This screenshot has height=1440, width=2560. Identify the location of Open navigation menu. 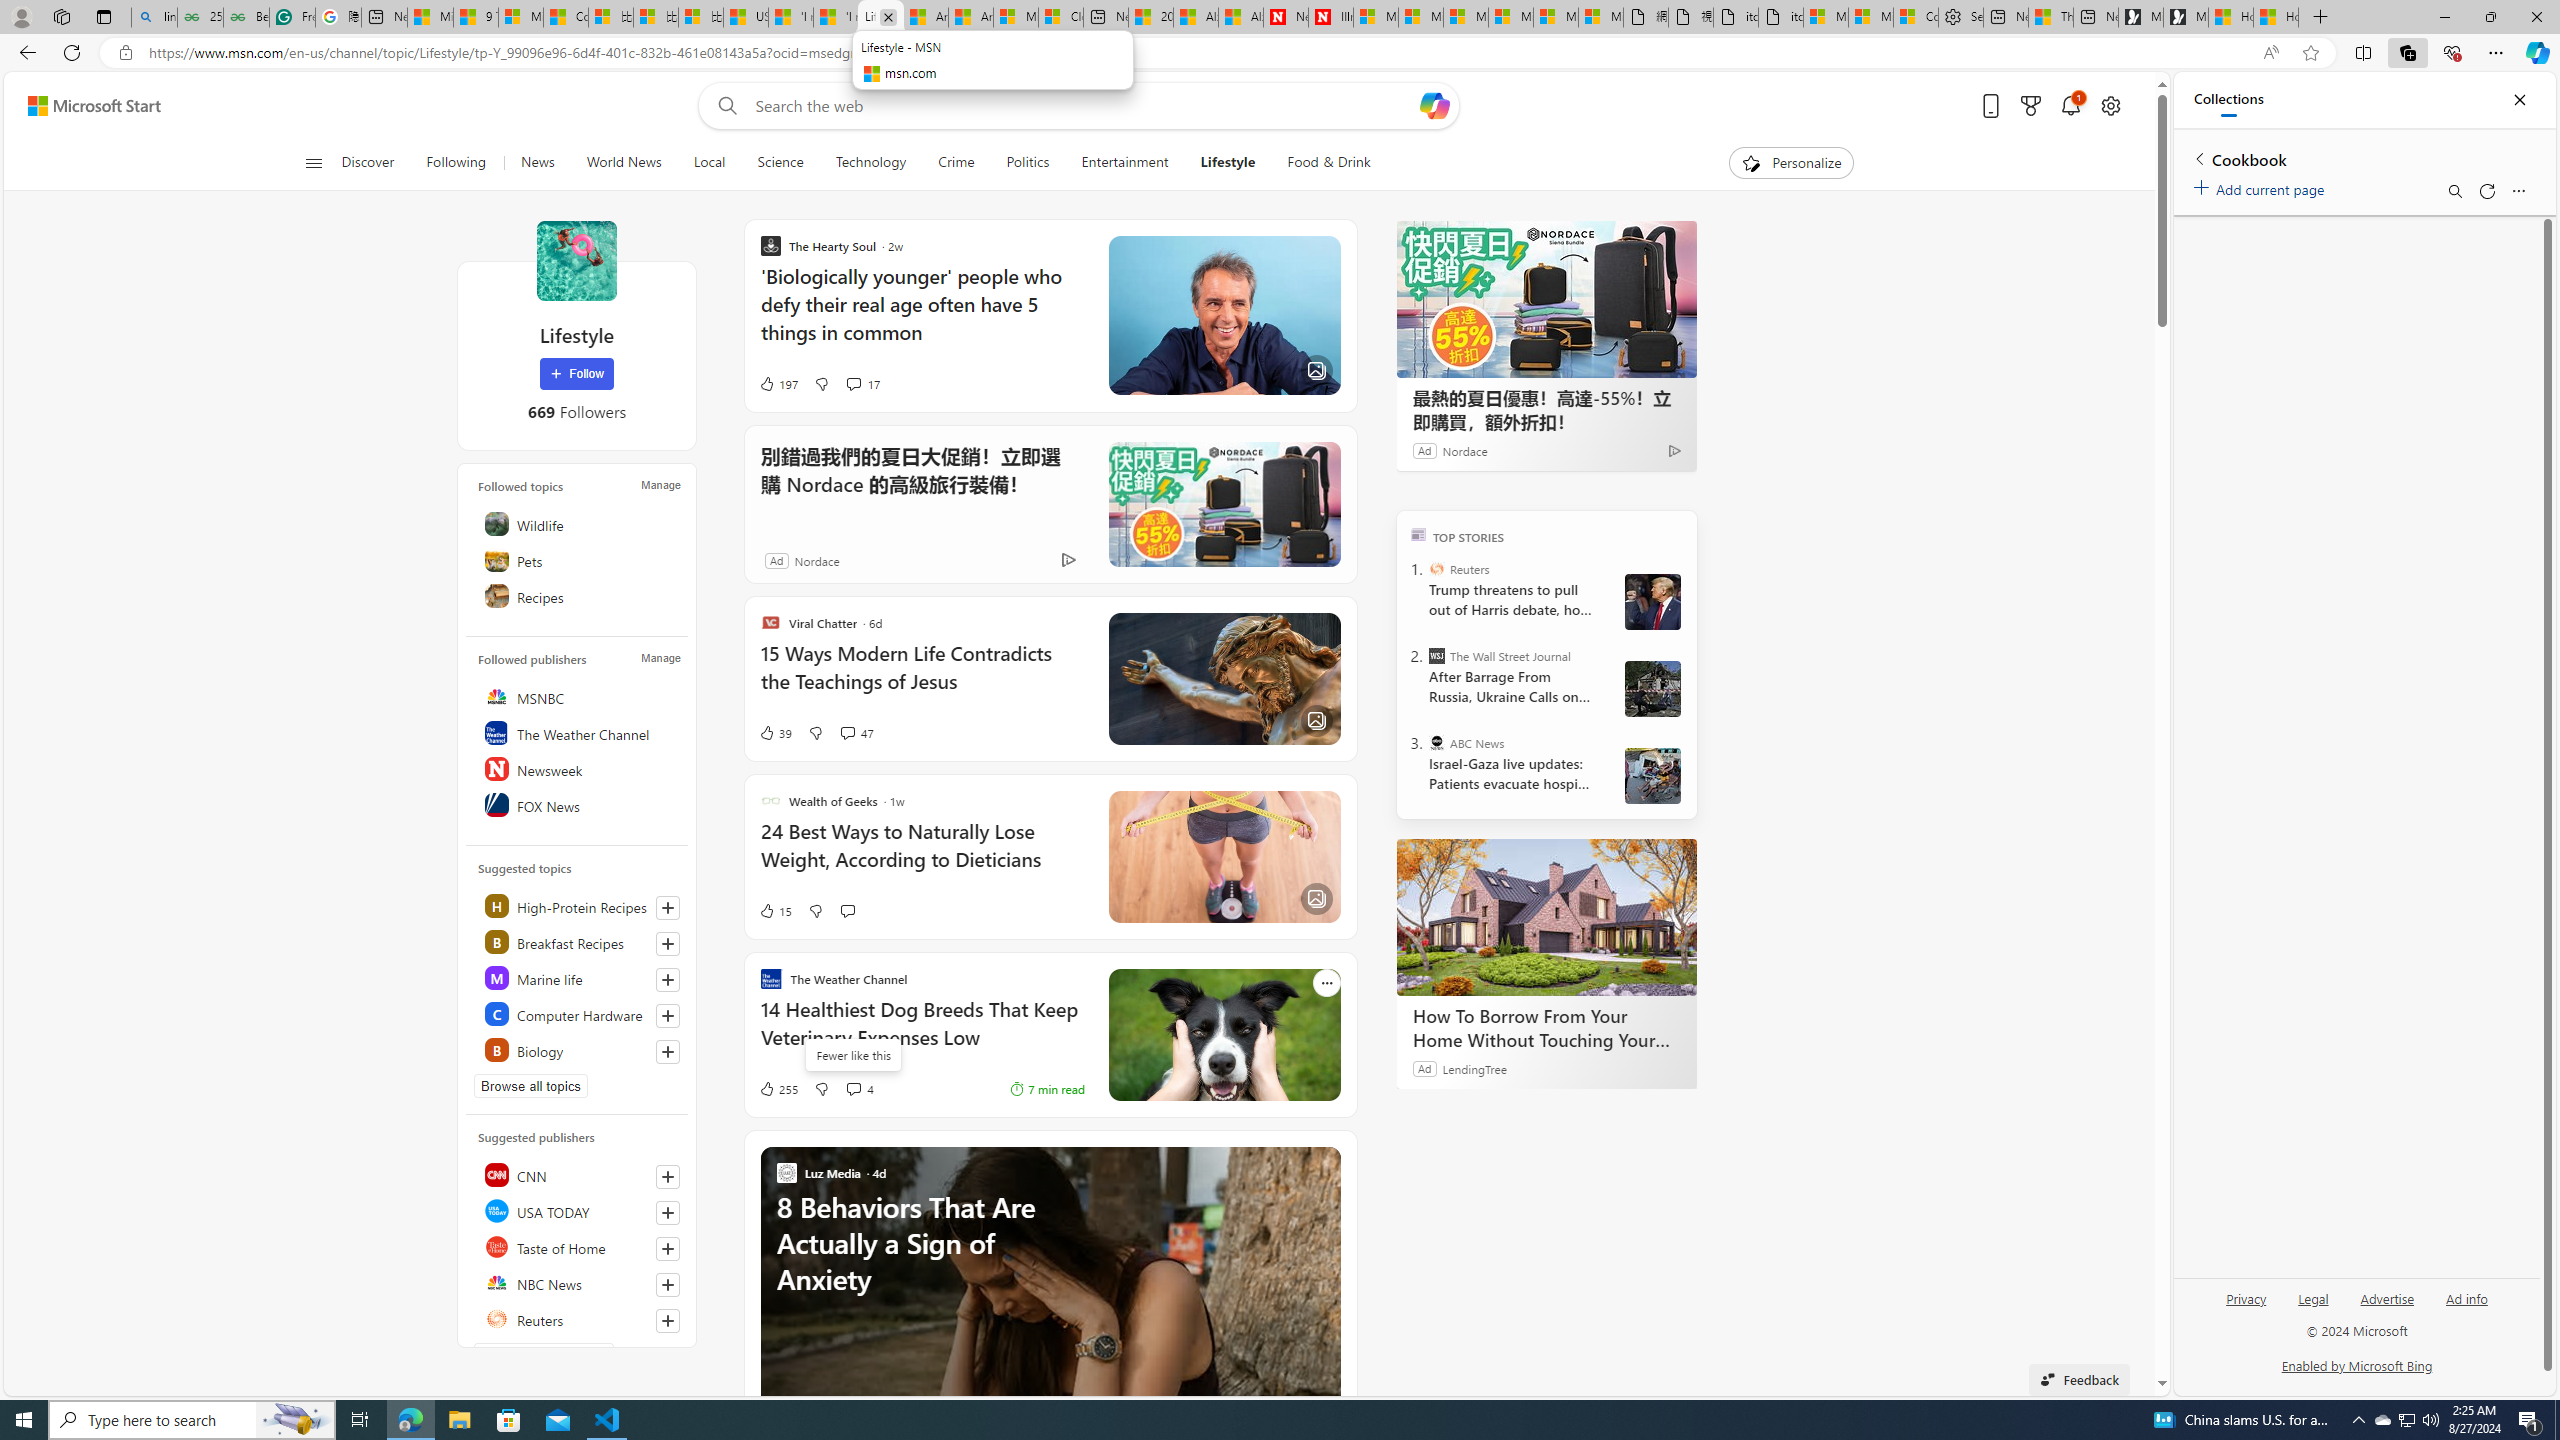
(313, 162).